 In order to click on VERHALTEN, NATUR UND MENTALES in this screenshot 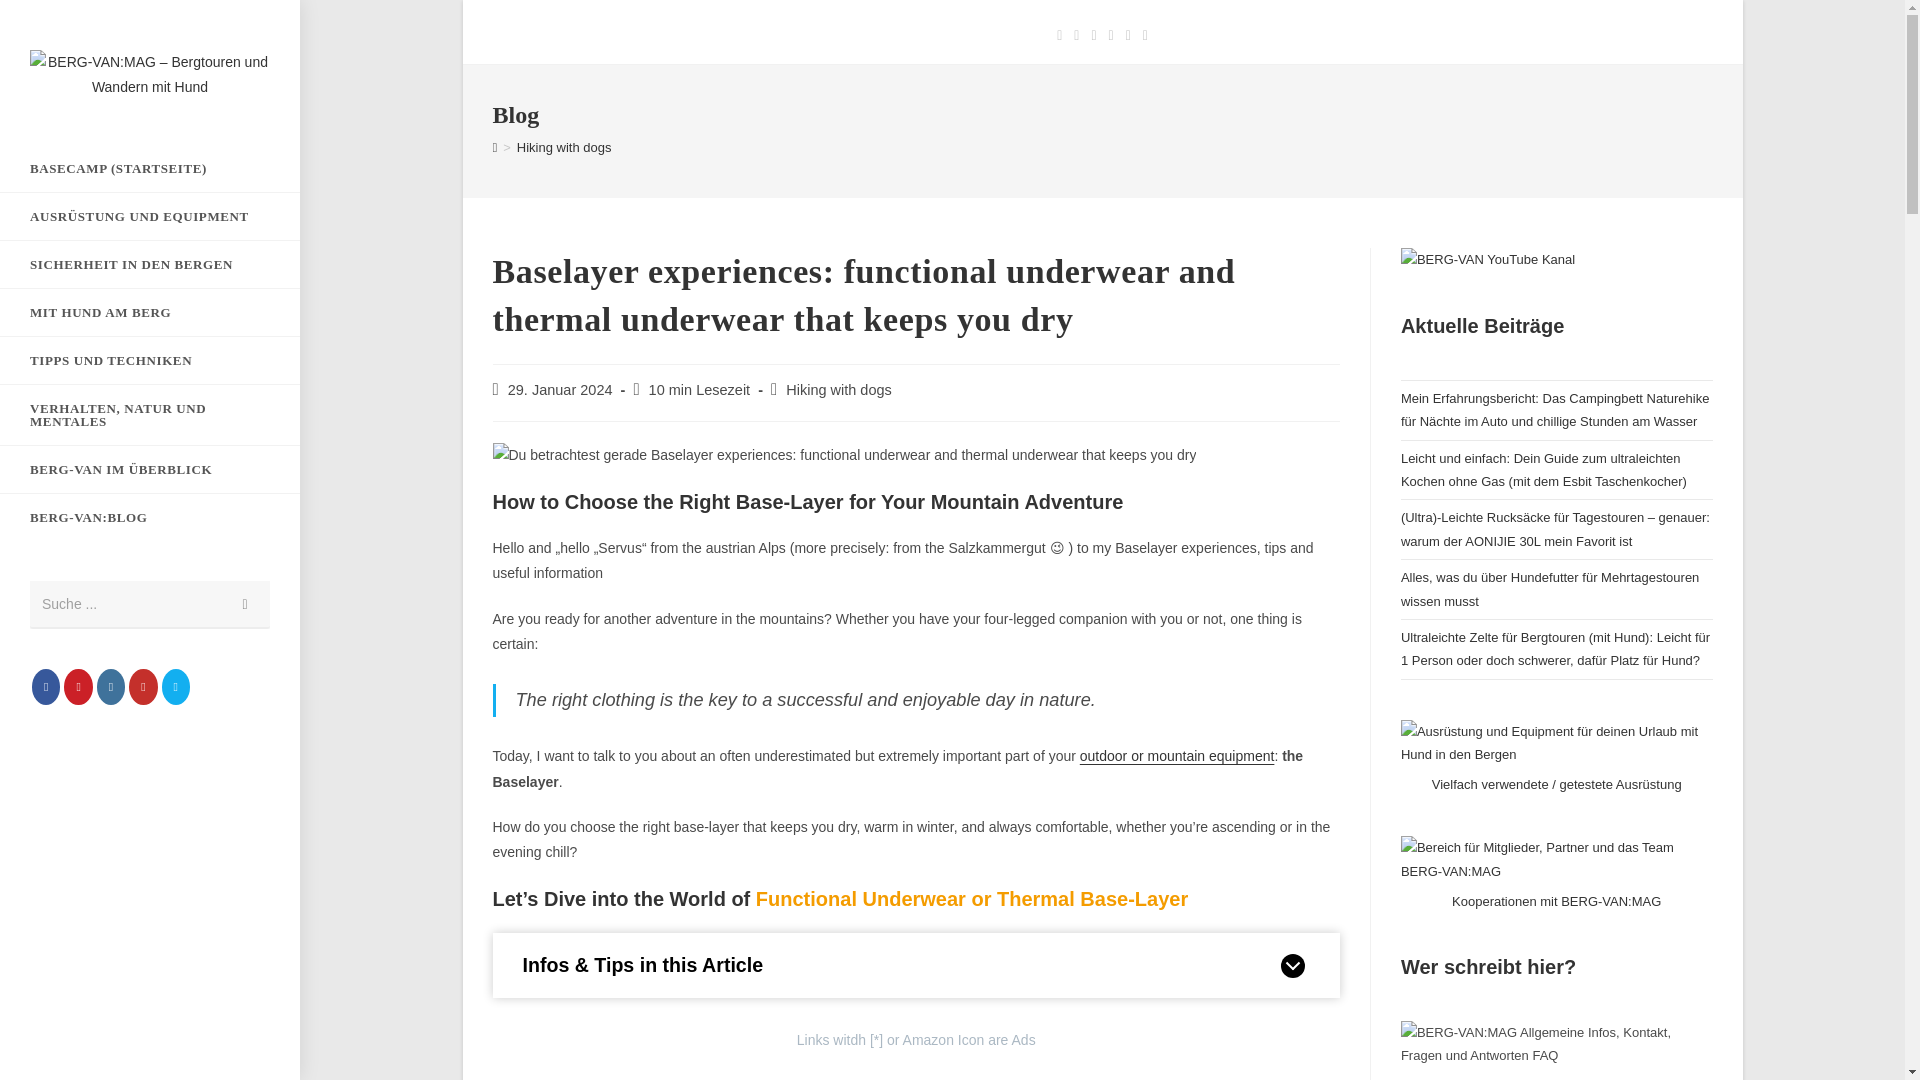, I will do `click(150, 414)`.